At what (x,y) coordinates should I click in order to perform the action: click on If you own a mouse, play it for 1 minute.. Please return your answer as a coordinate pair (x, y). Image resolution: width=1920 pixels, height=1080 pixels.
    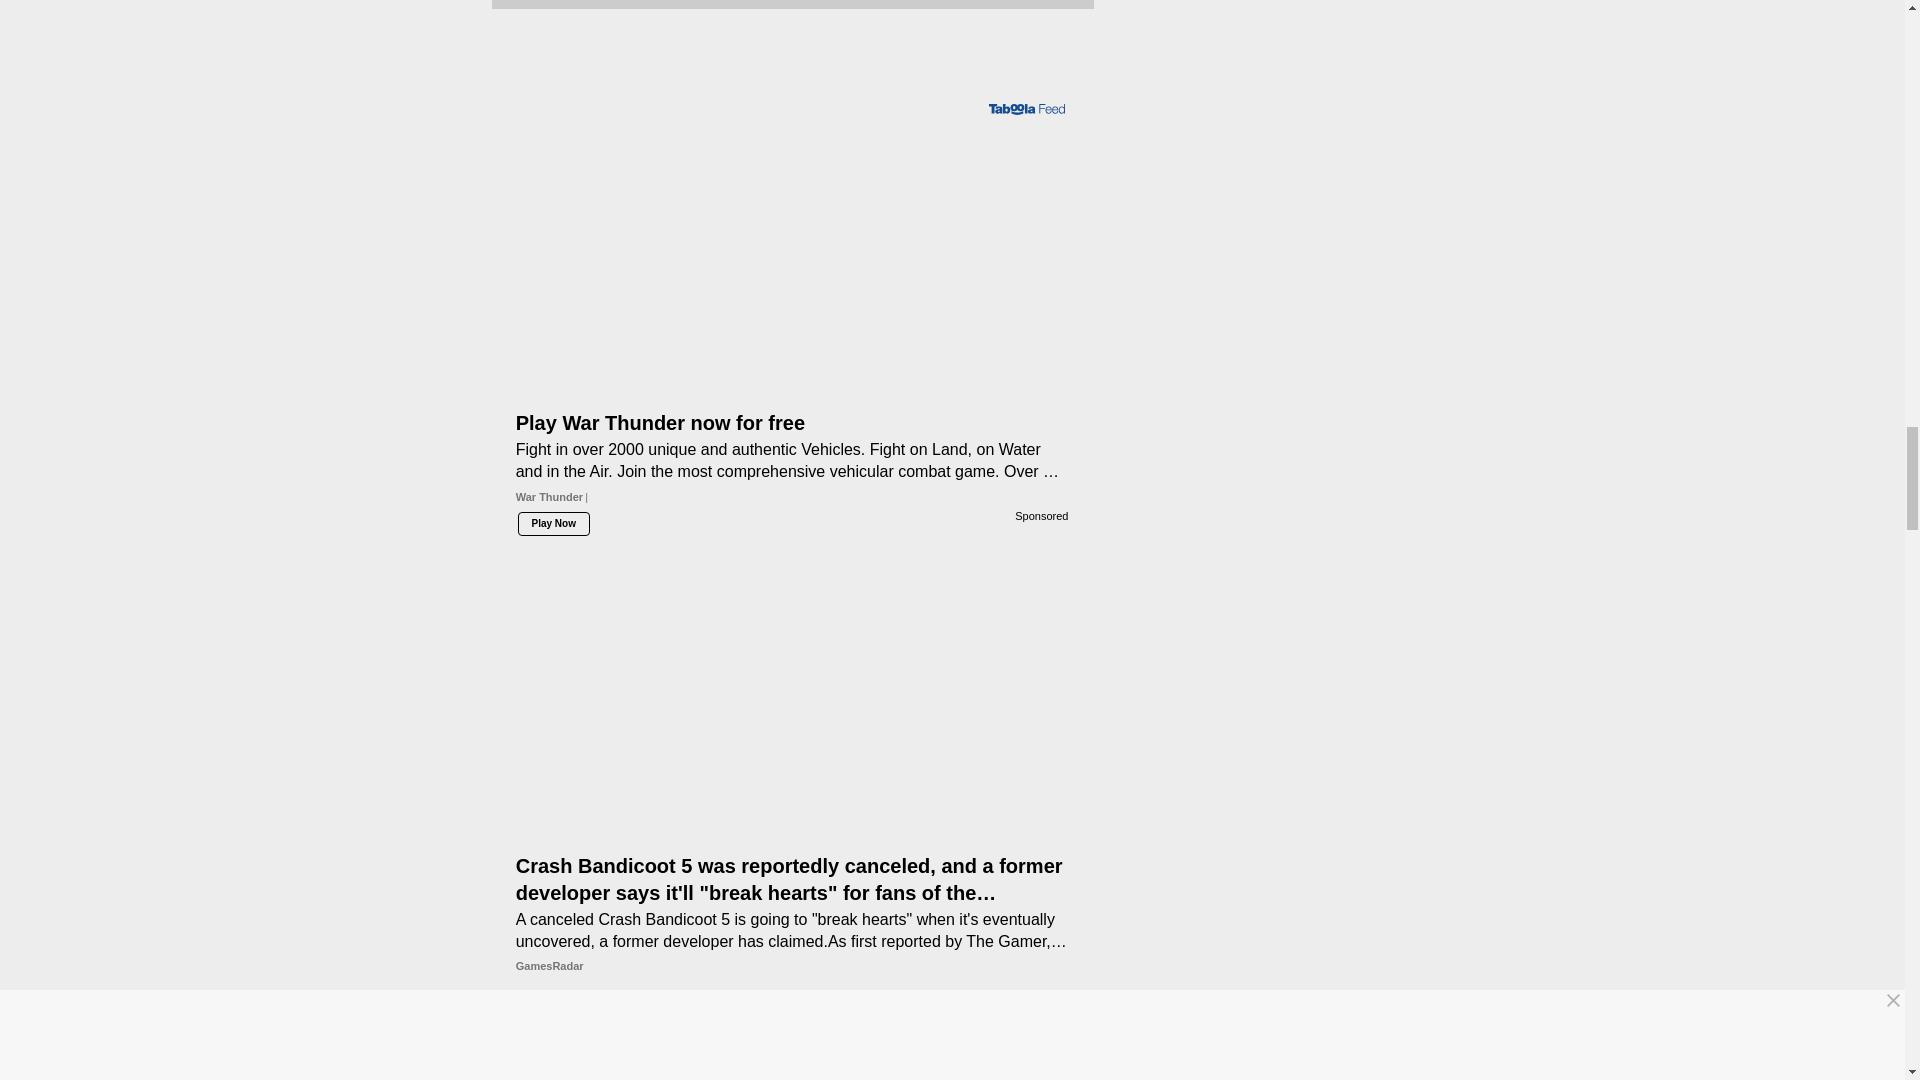
    Looking at the image, I should click on (792, 1028).